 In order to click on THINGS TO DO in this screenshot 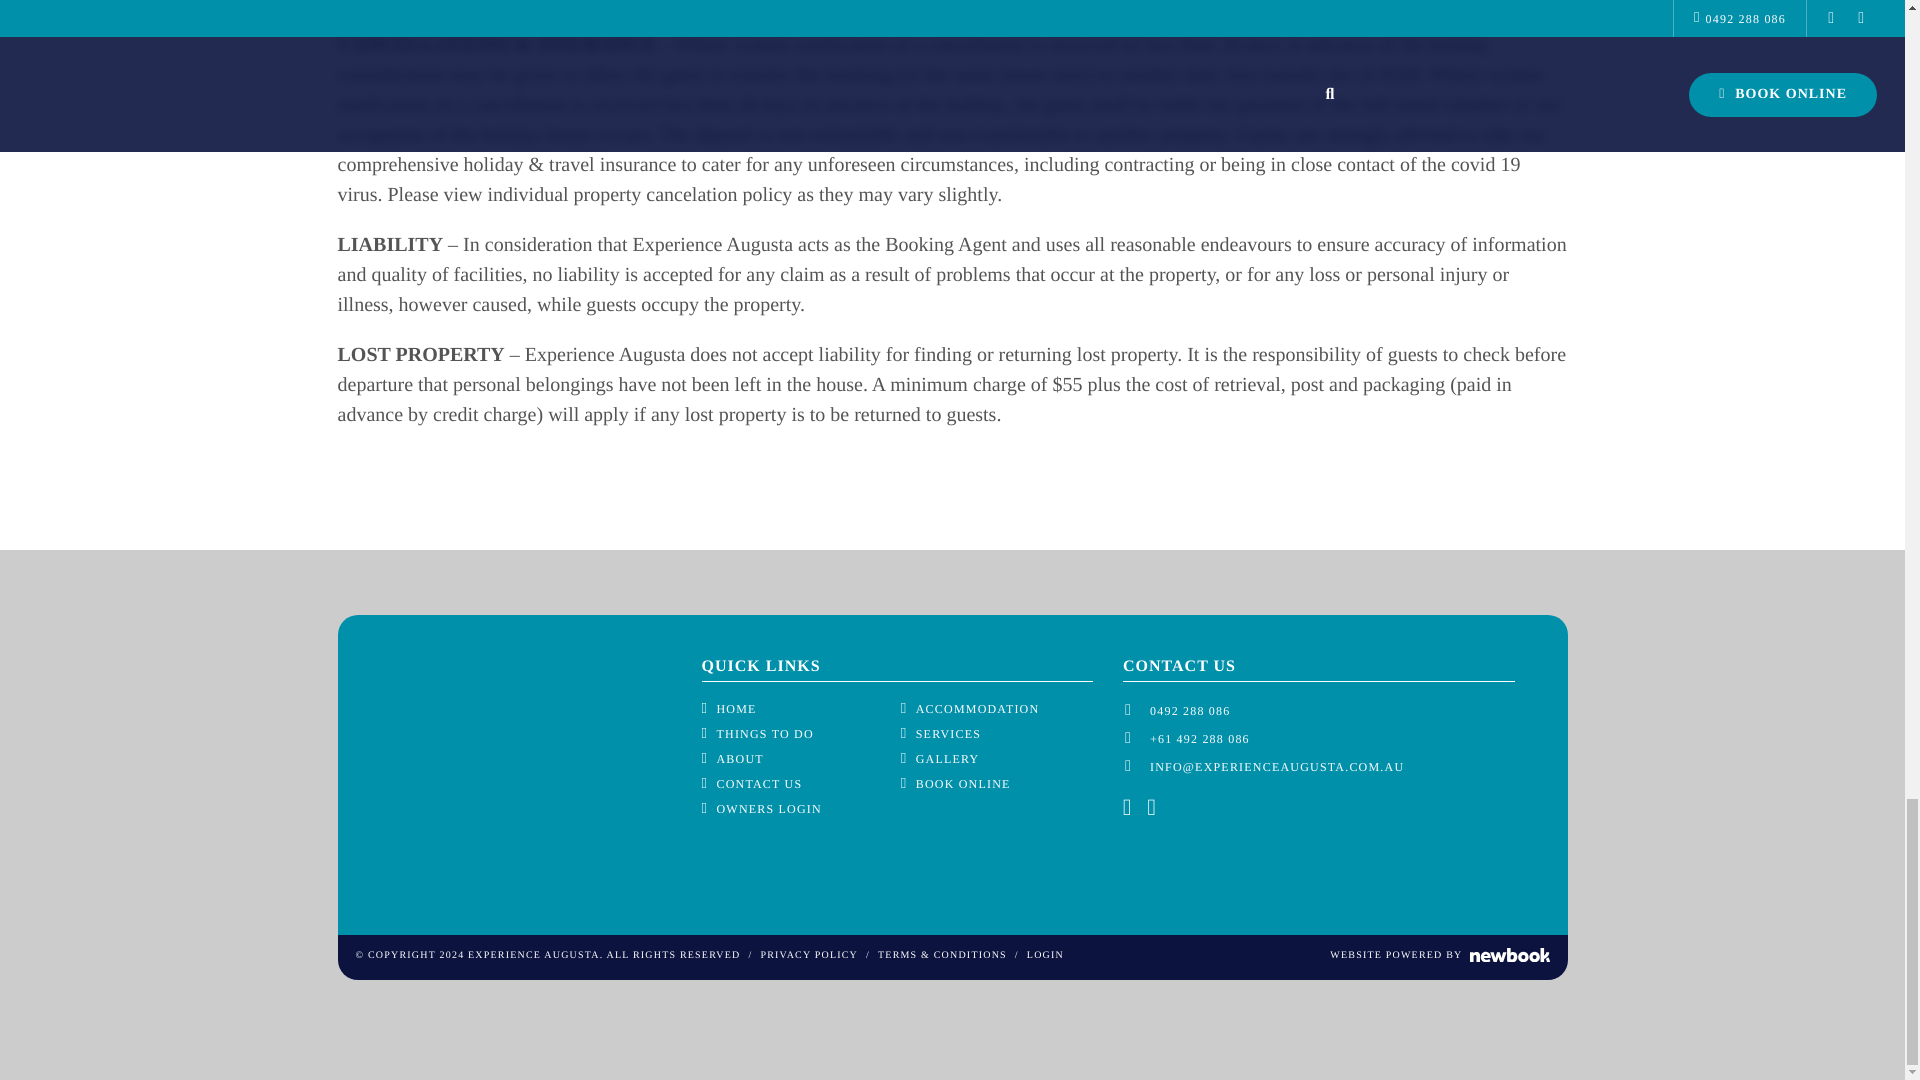, I will do `click(758, 734)`.